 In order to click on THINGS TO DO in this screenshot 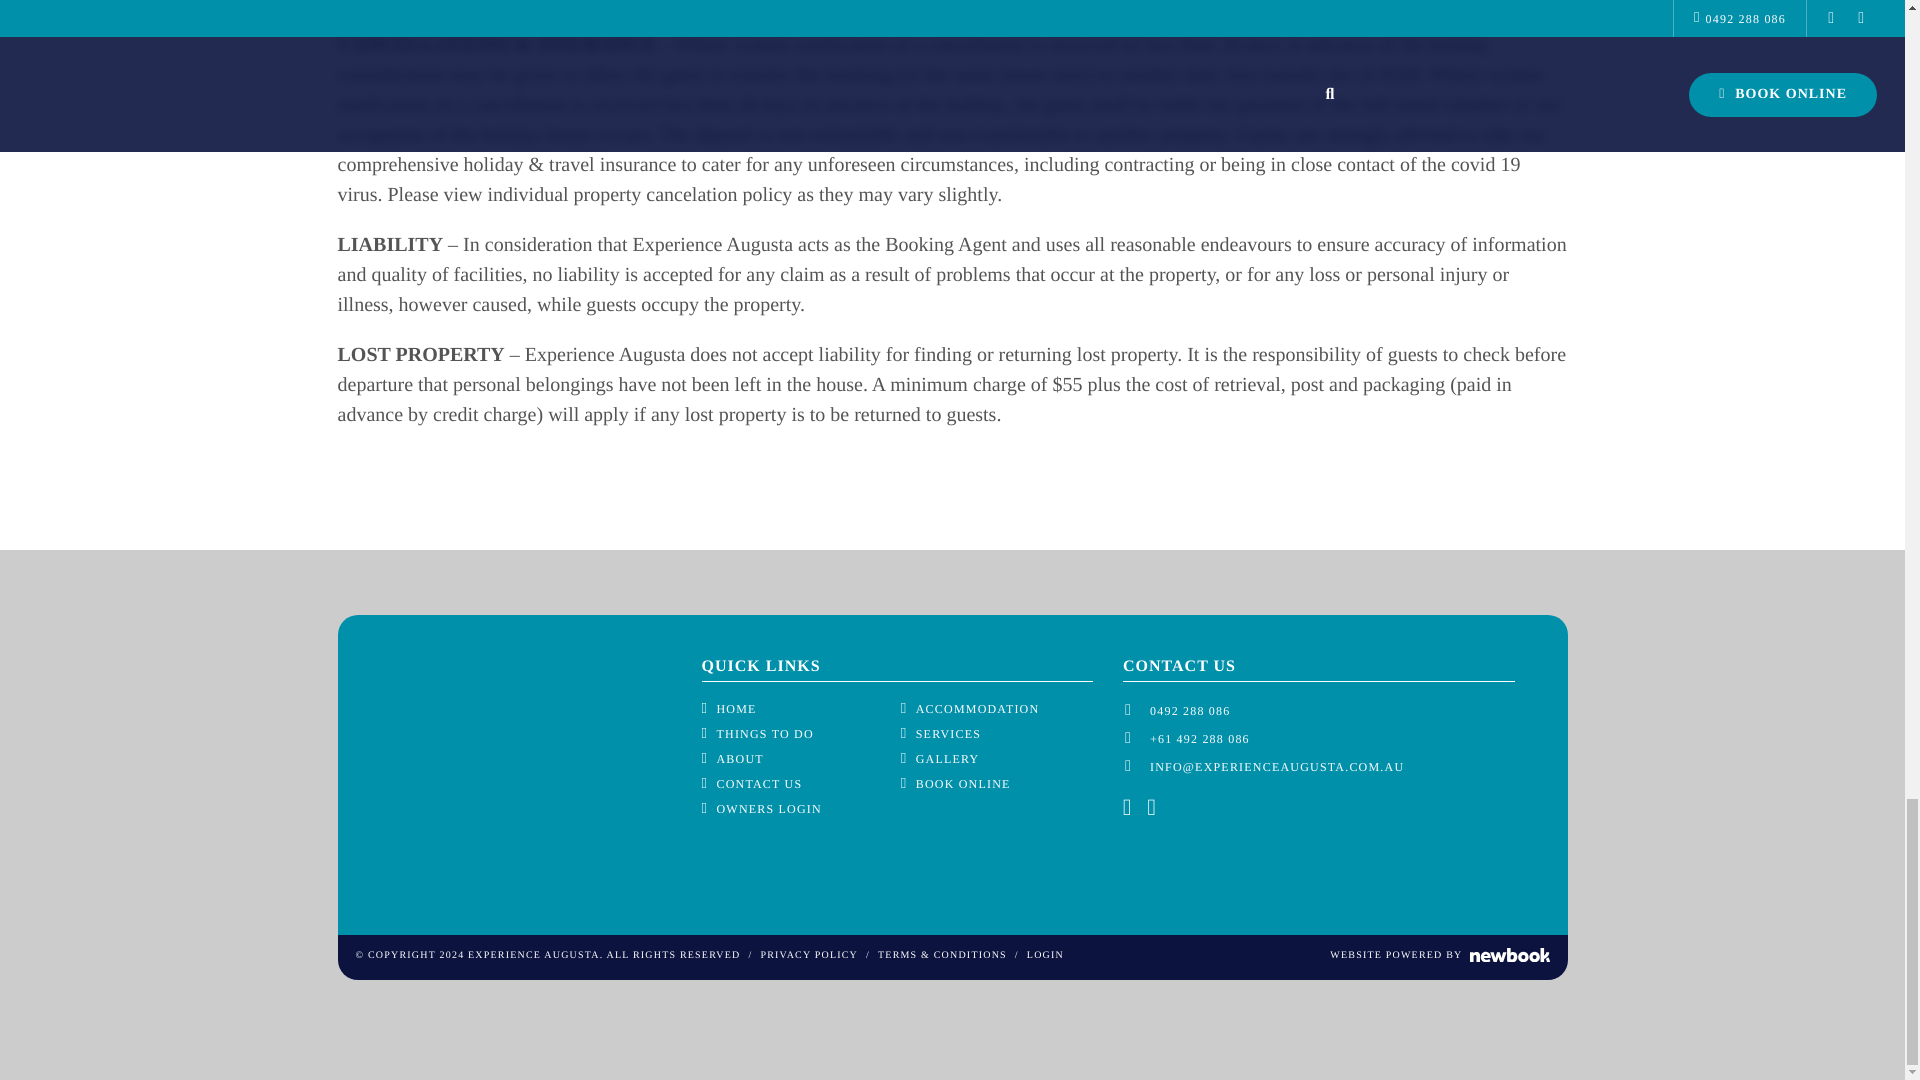, I will do `click(758, 734)`.